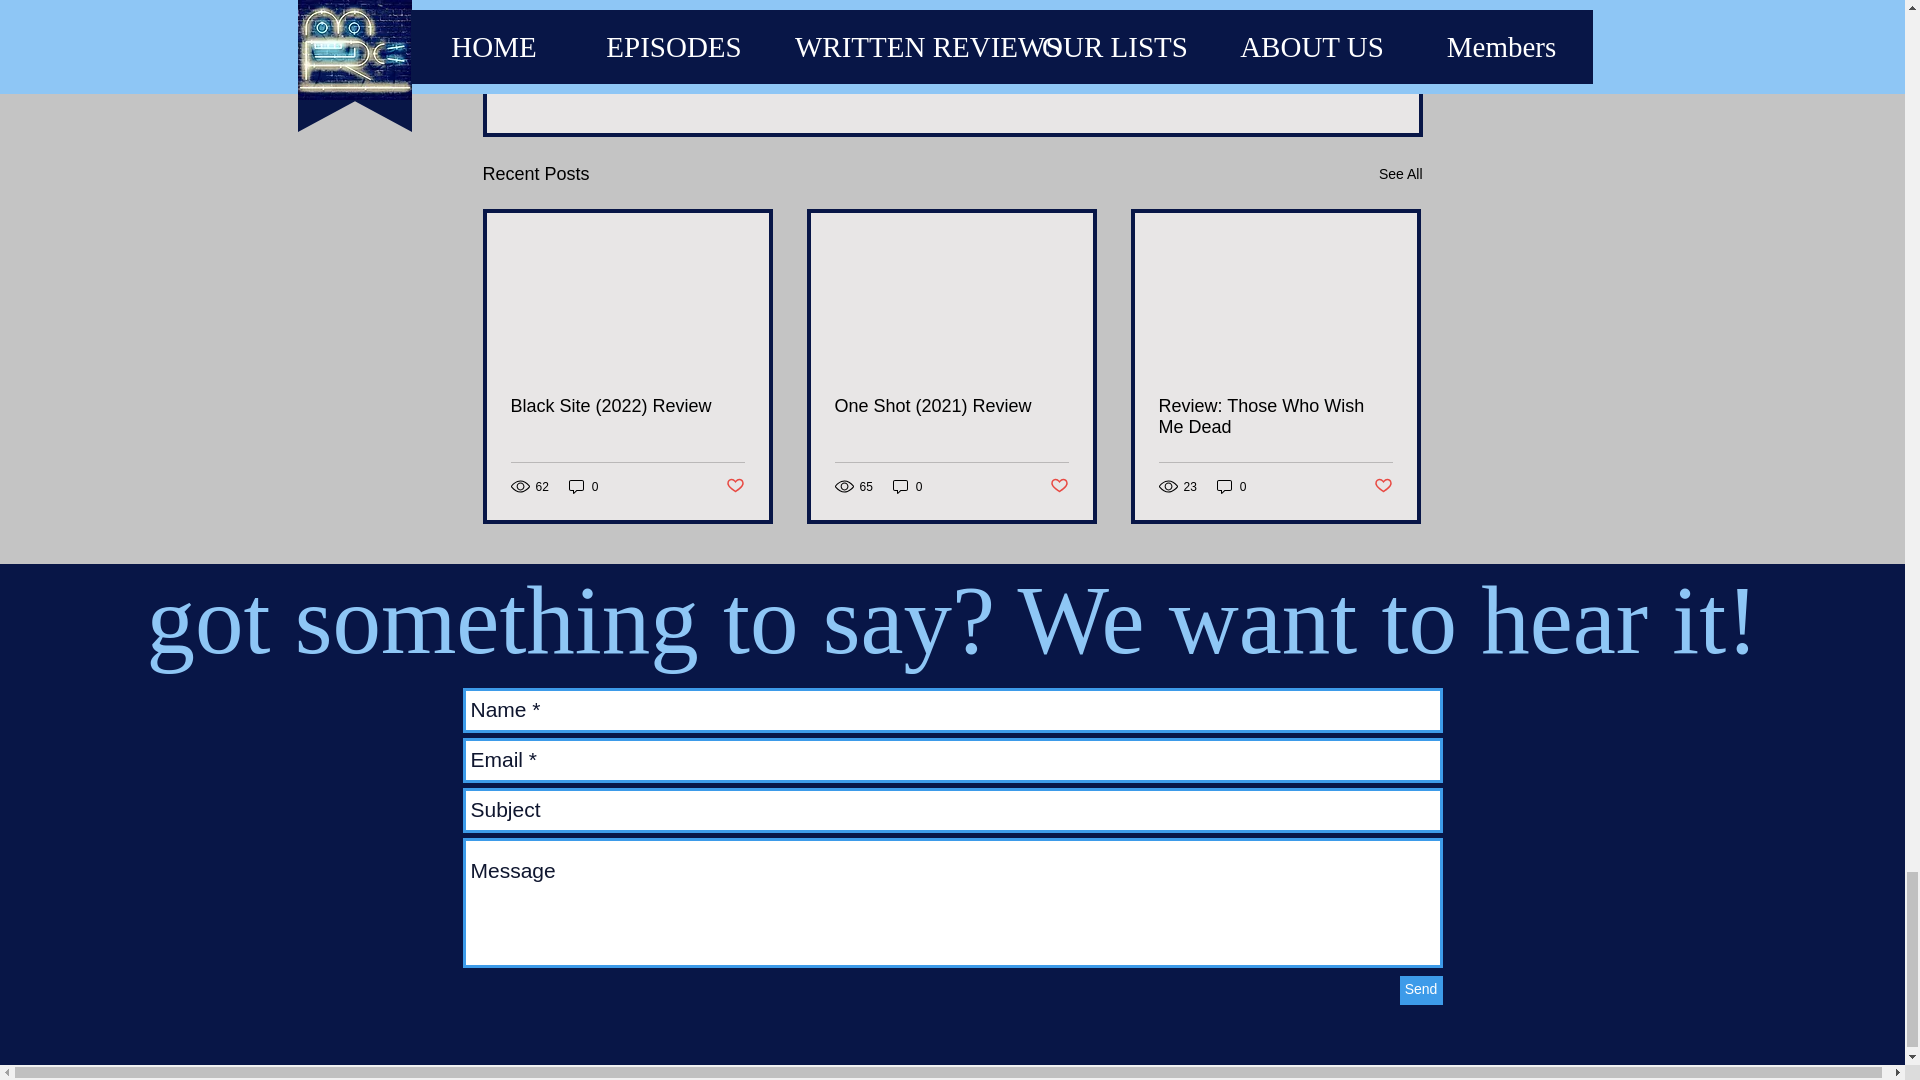 The image size is (1920, 1080). What do you see at coordinates (734, 486) in the screenshot?
I see `Post not marked as liked` at bounding box center [734, 486].